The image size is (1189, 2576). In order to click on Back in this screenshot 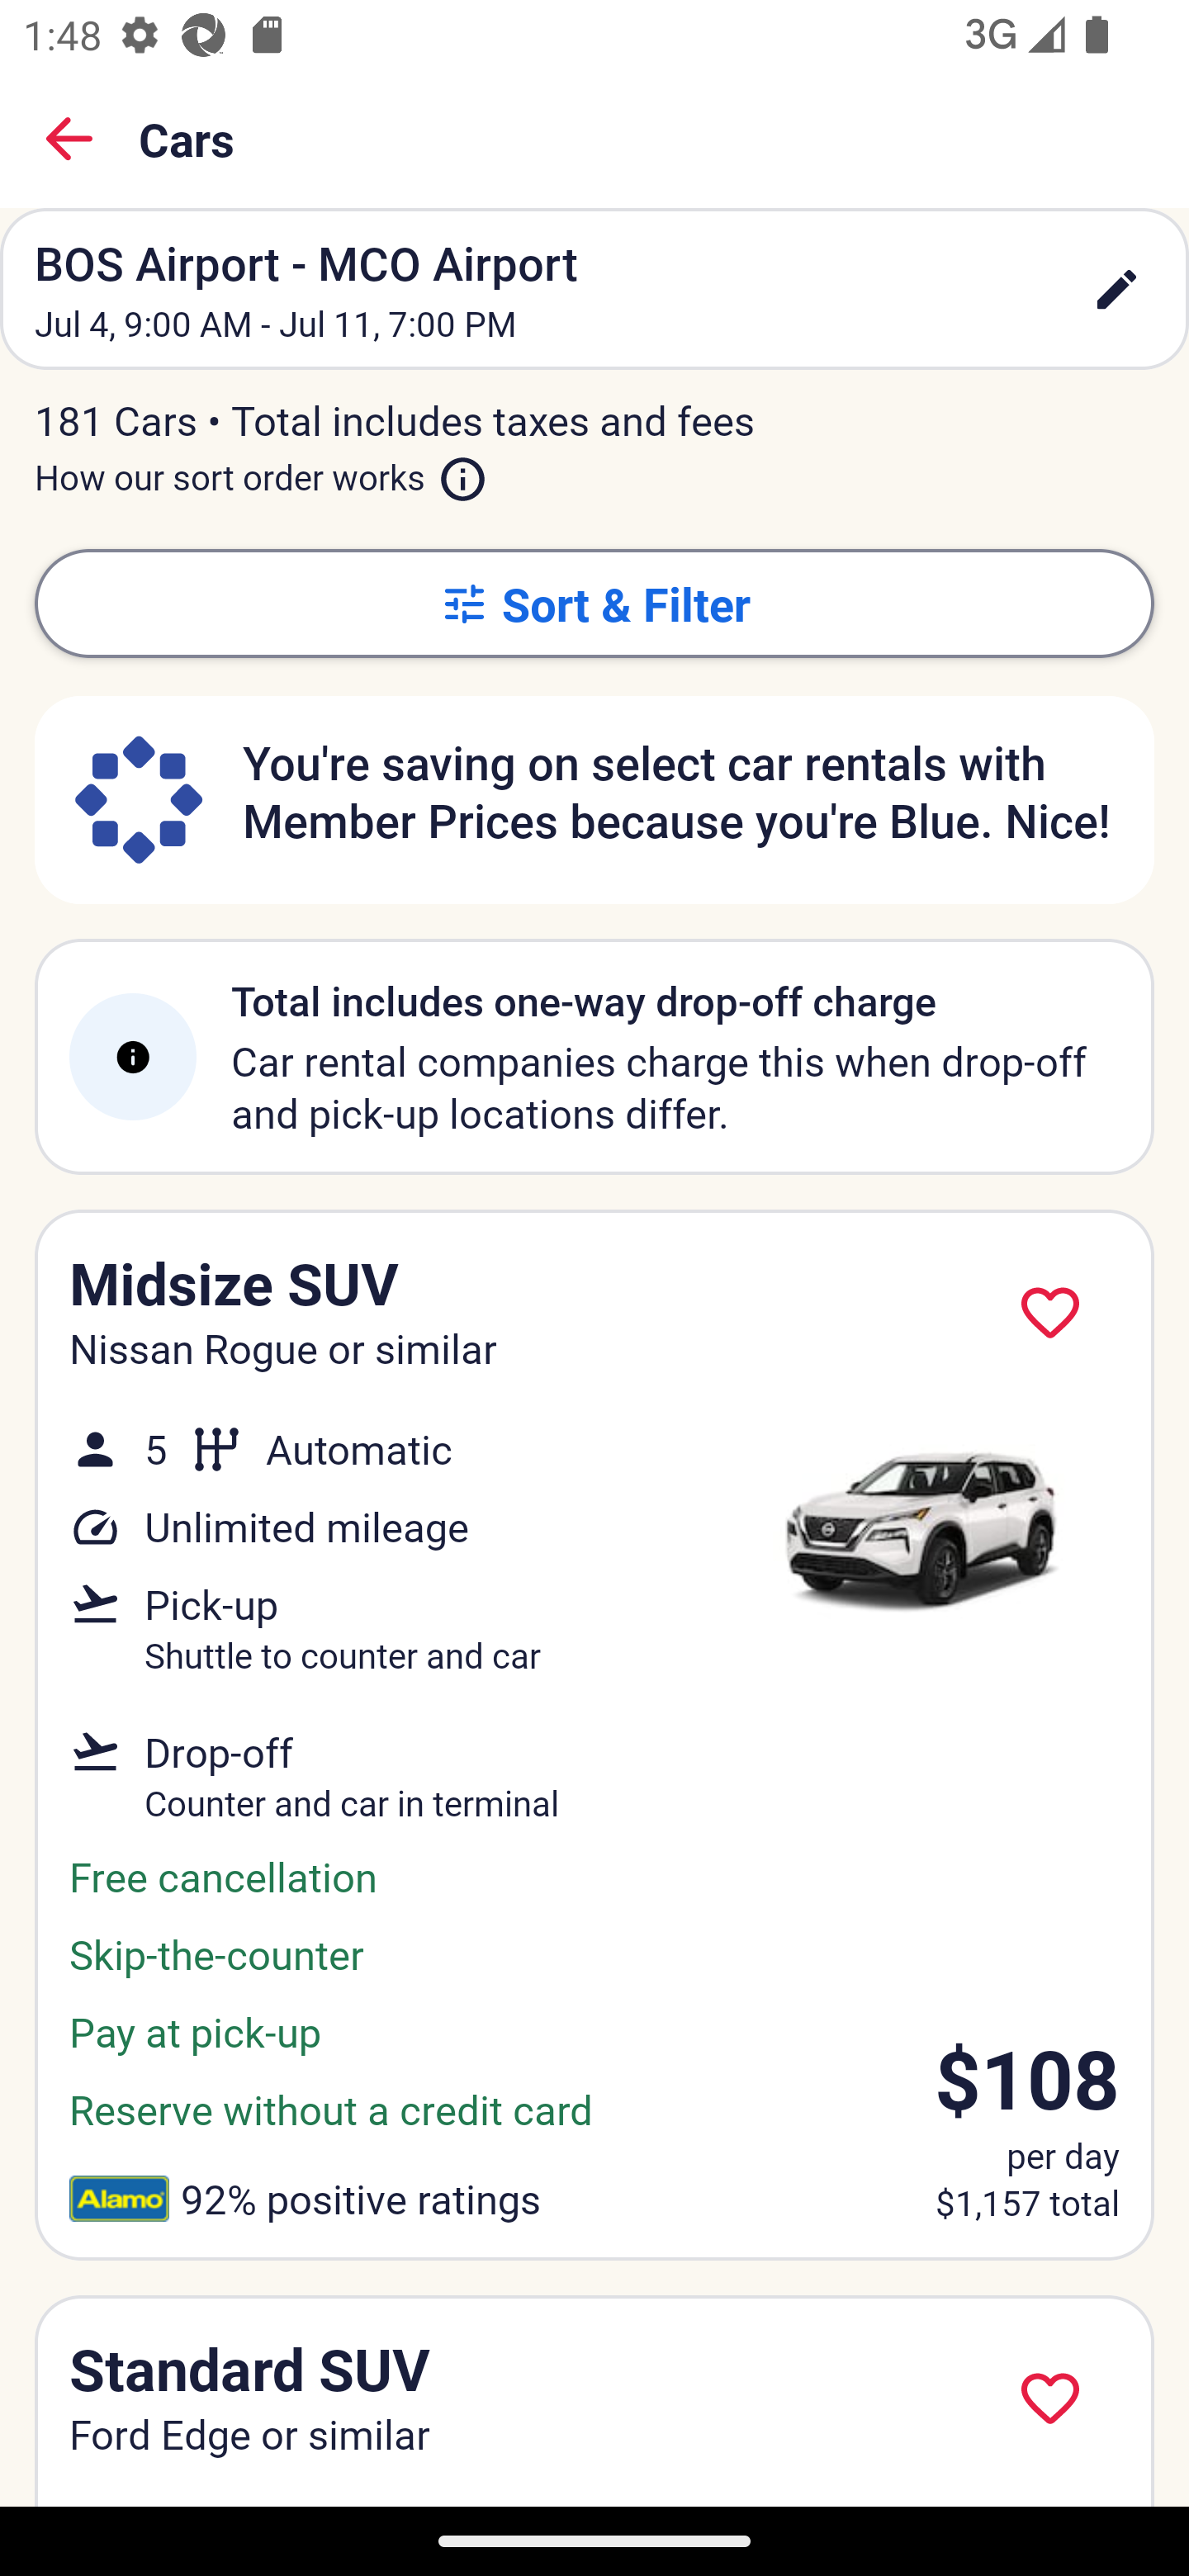, I will do `click(69, 139)`.